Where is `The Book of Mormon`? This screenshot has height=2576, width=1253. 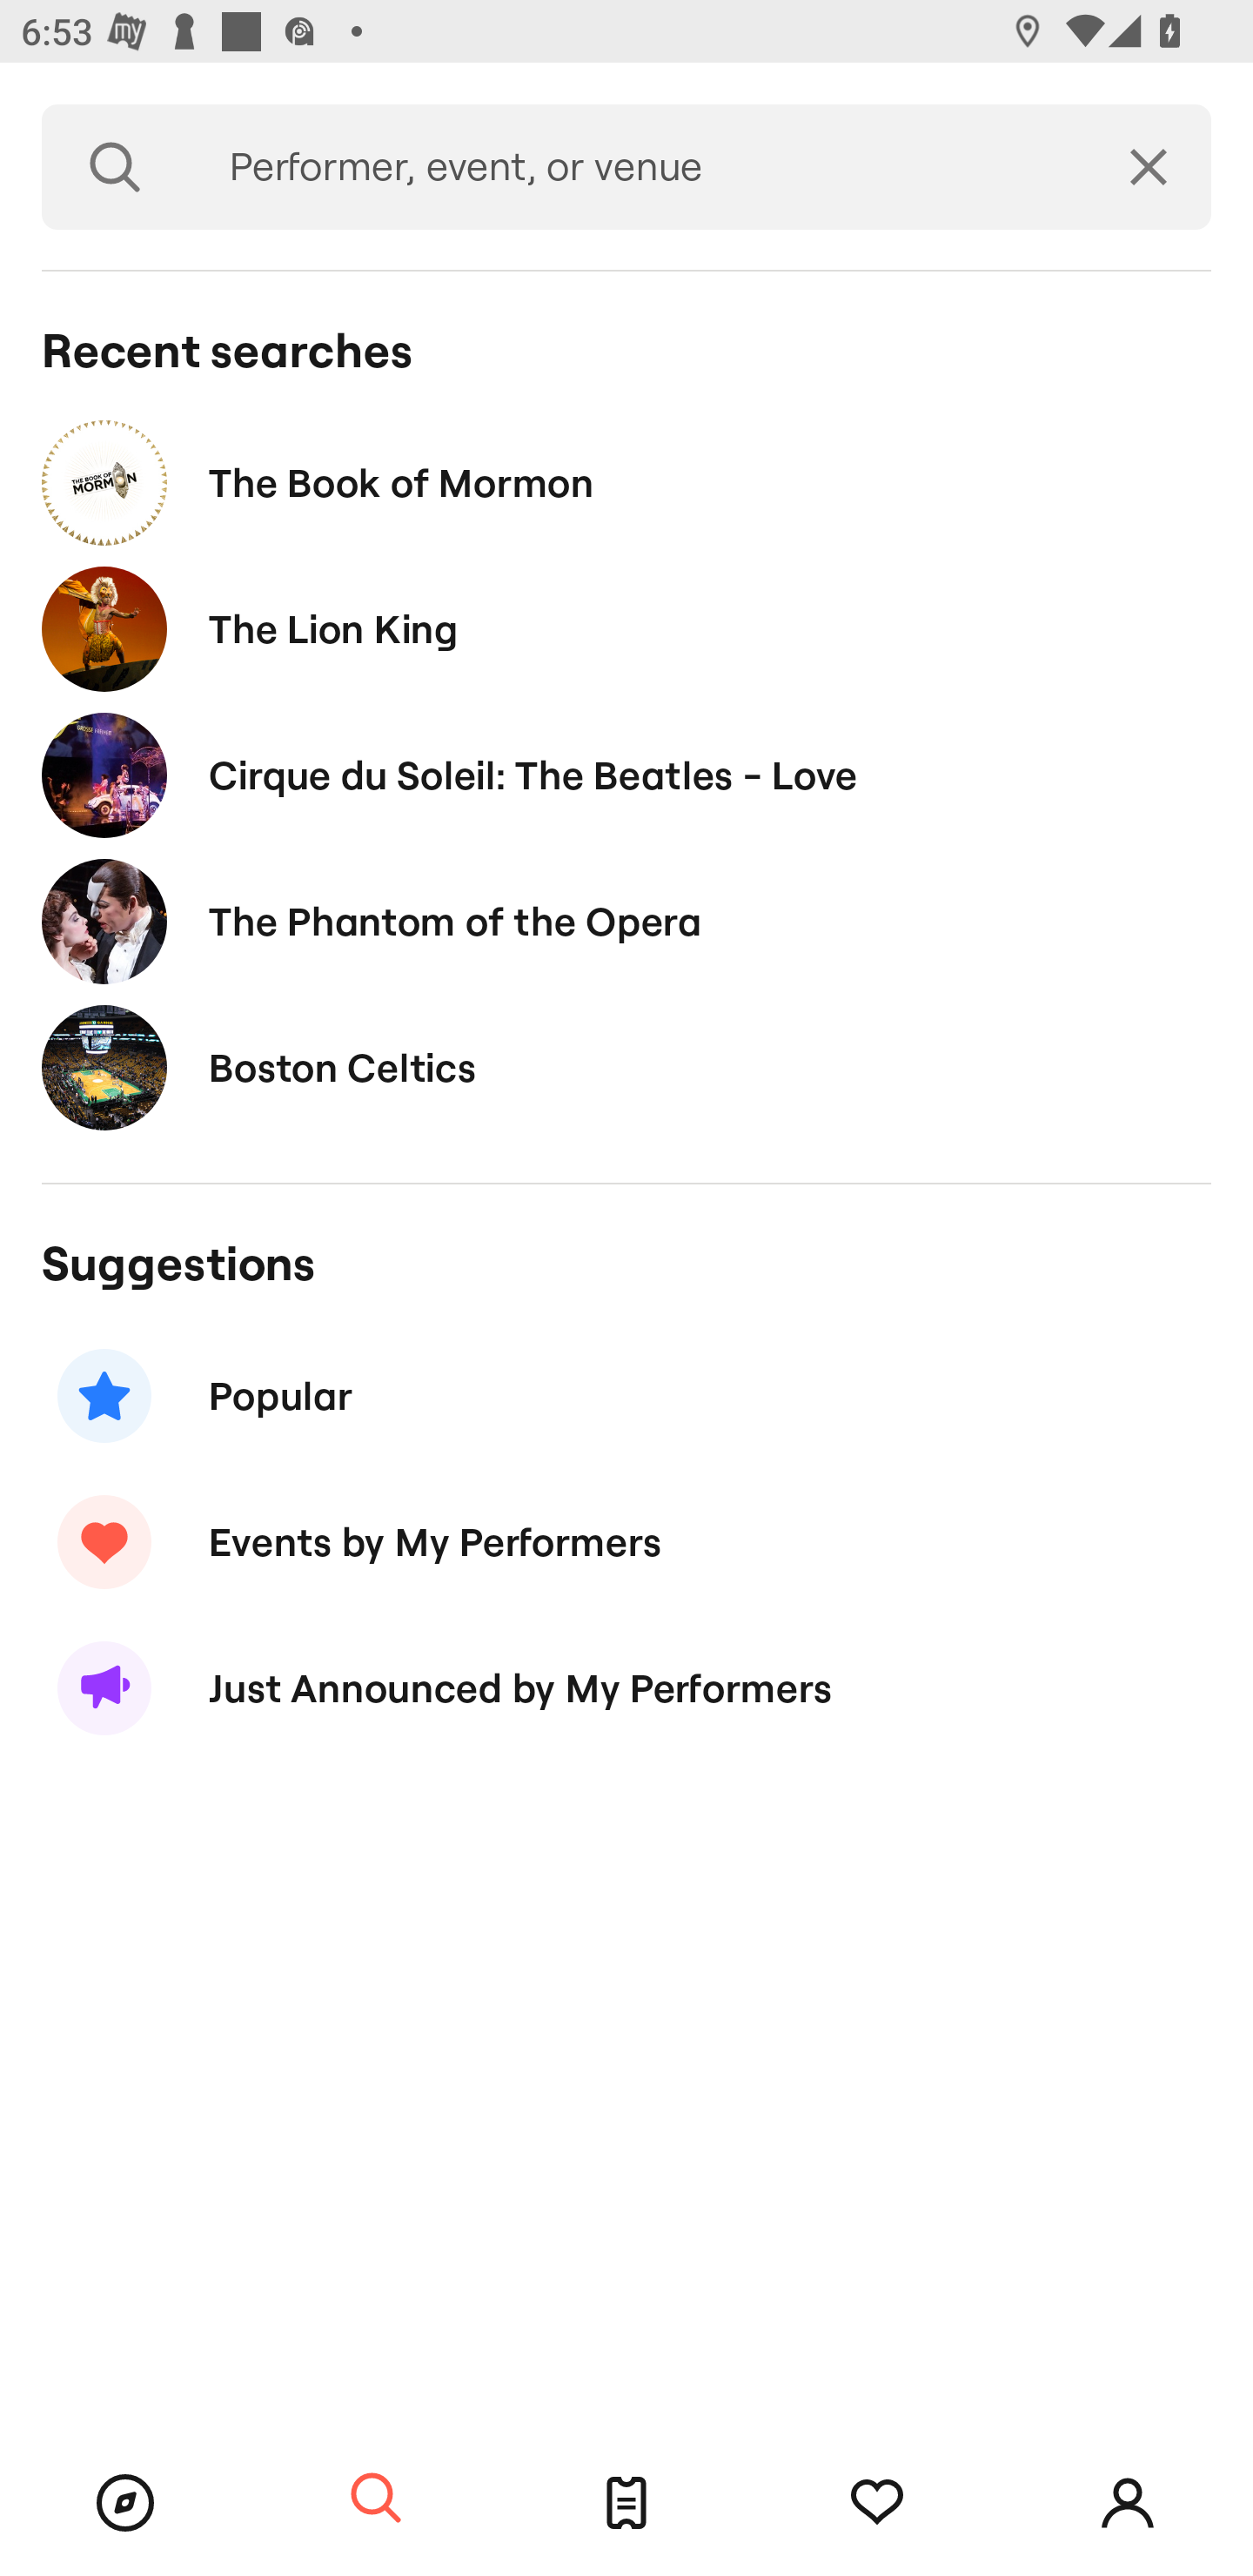 The Book of Mormon is located at coordinates (626, 482).